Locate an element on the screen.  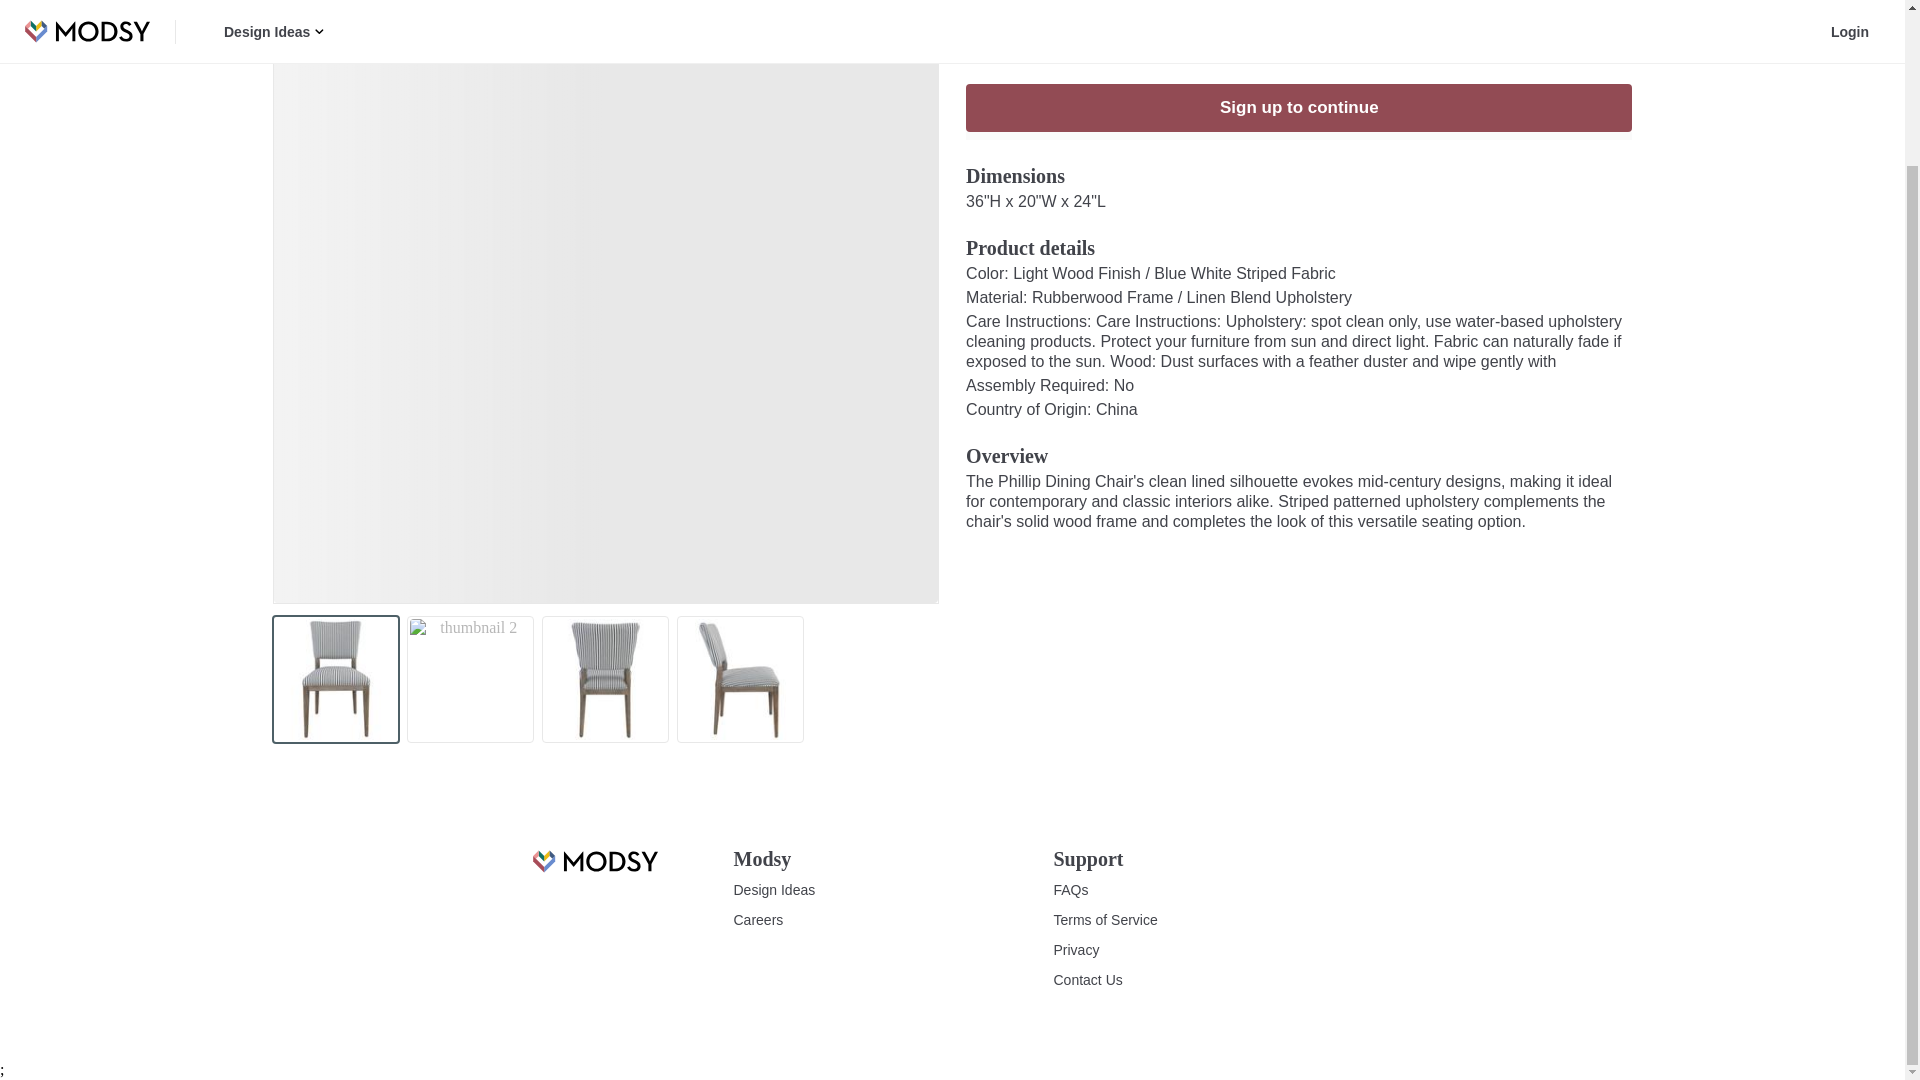
FAQs is located at coordinates (1071, 890).